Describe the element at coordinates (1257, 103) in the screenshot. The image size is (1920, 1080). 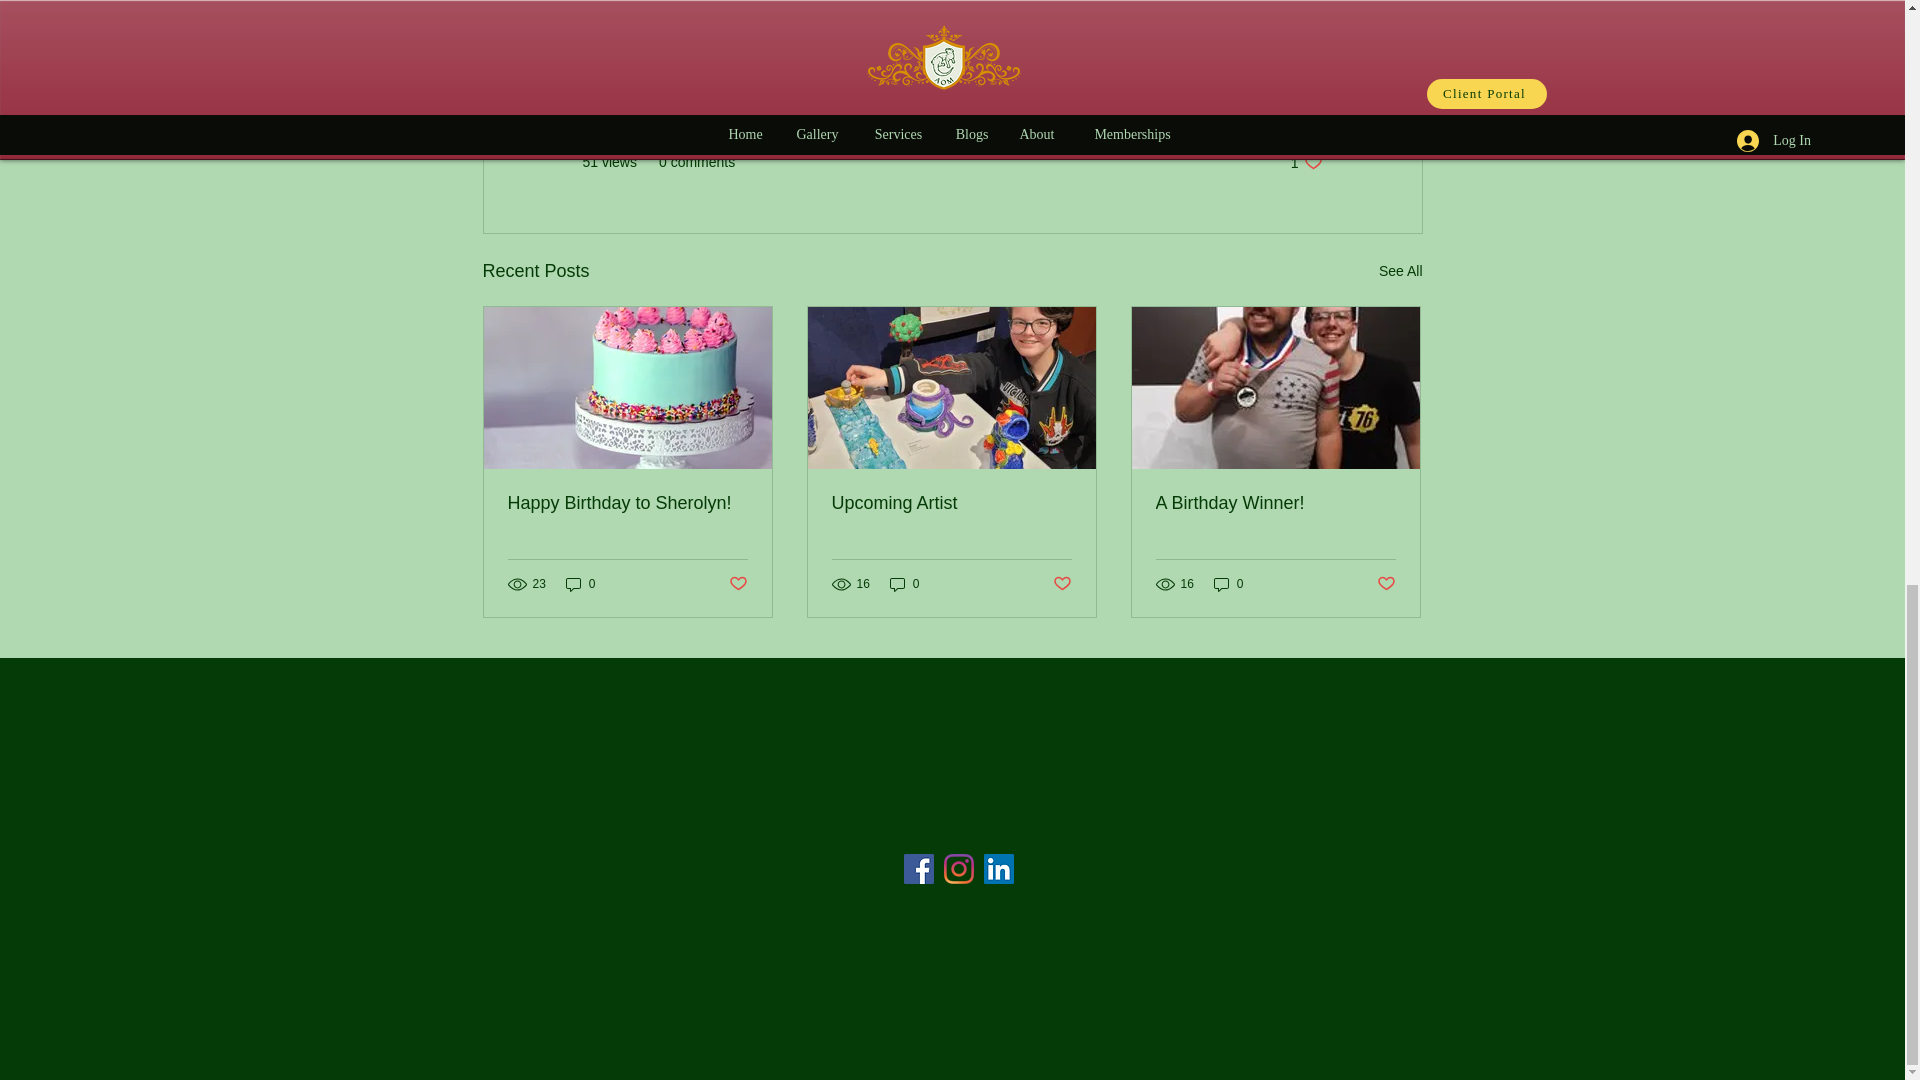
I see `See All` at that location.